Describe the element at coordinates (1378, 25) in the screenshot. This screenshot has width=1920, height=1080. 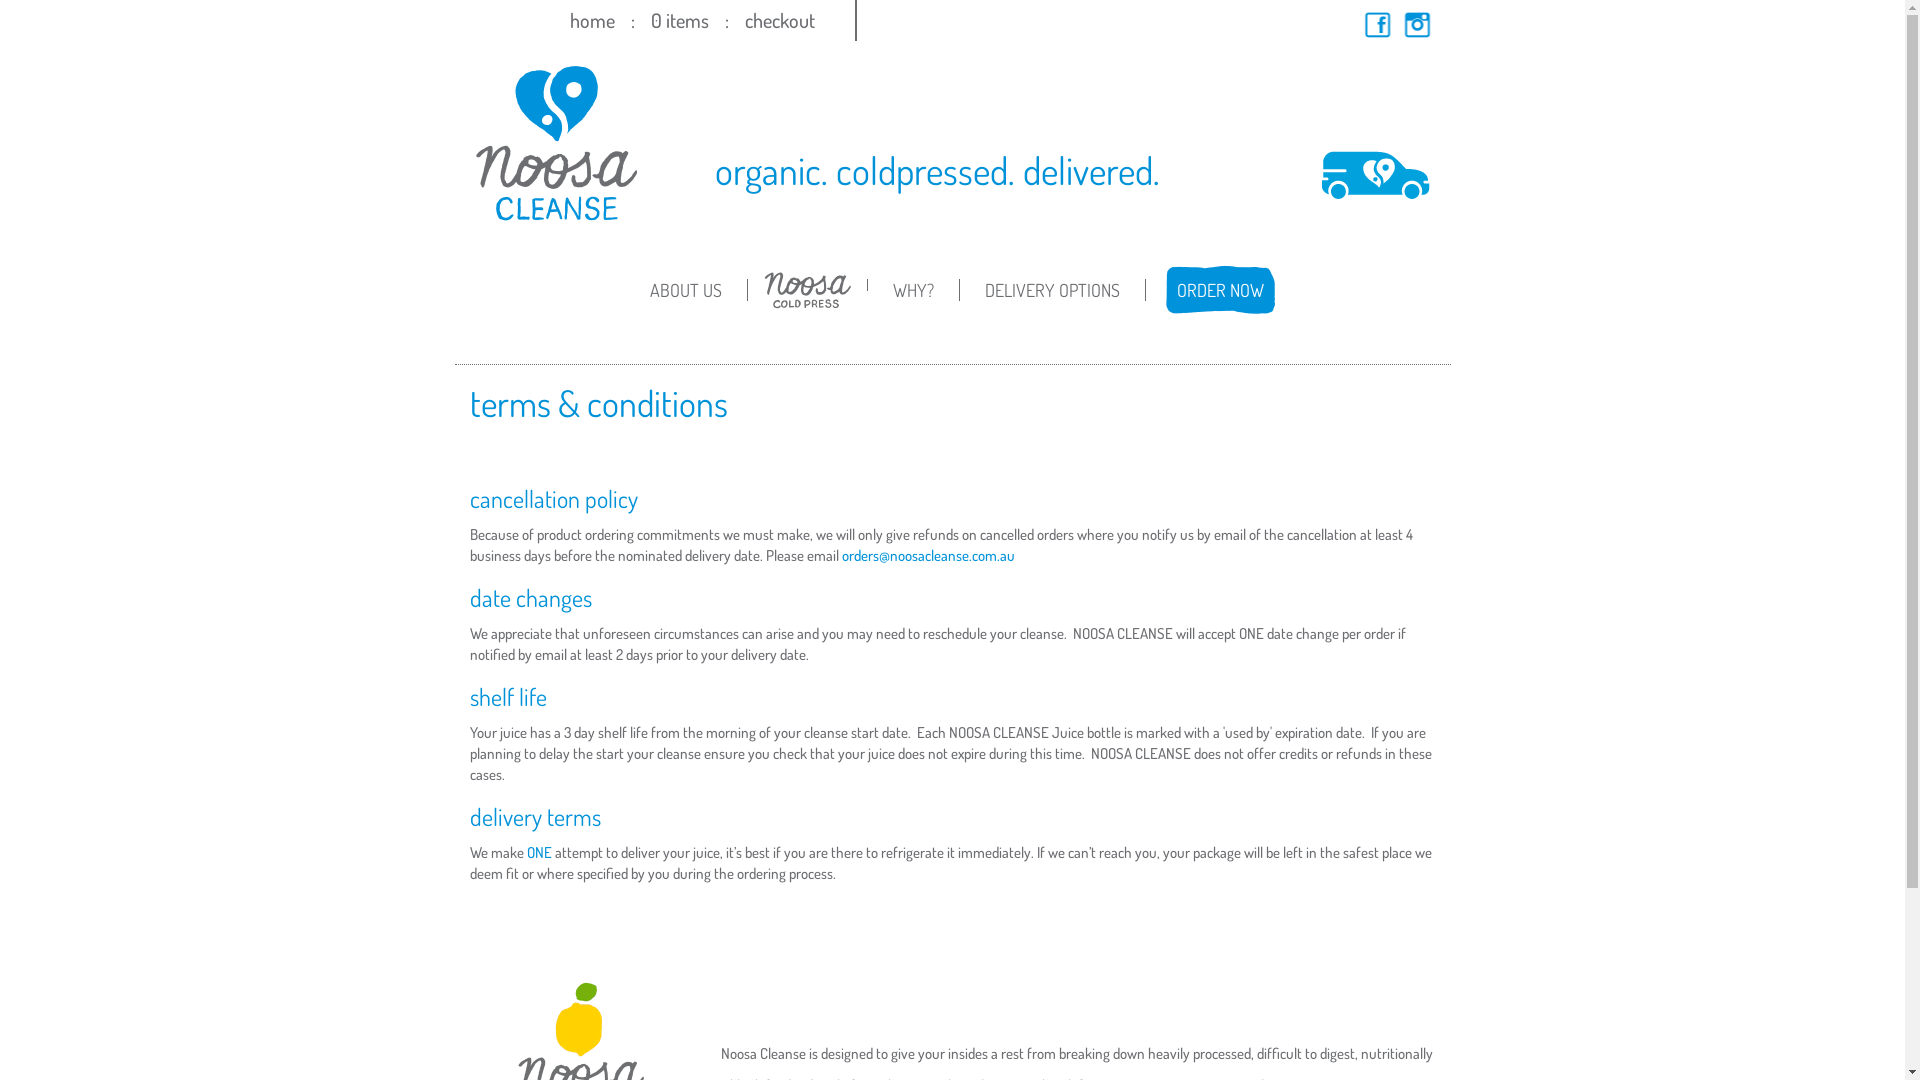
I see `Facebook` at that location.